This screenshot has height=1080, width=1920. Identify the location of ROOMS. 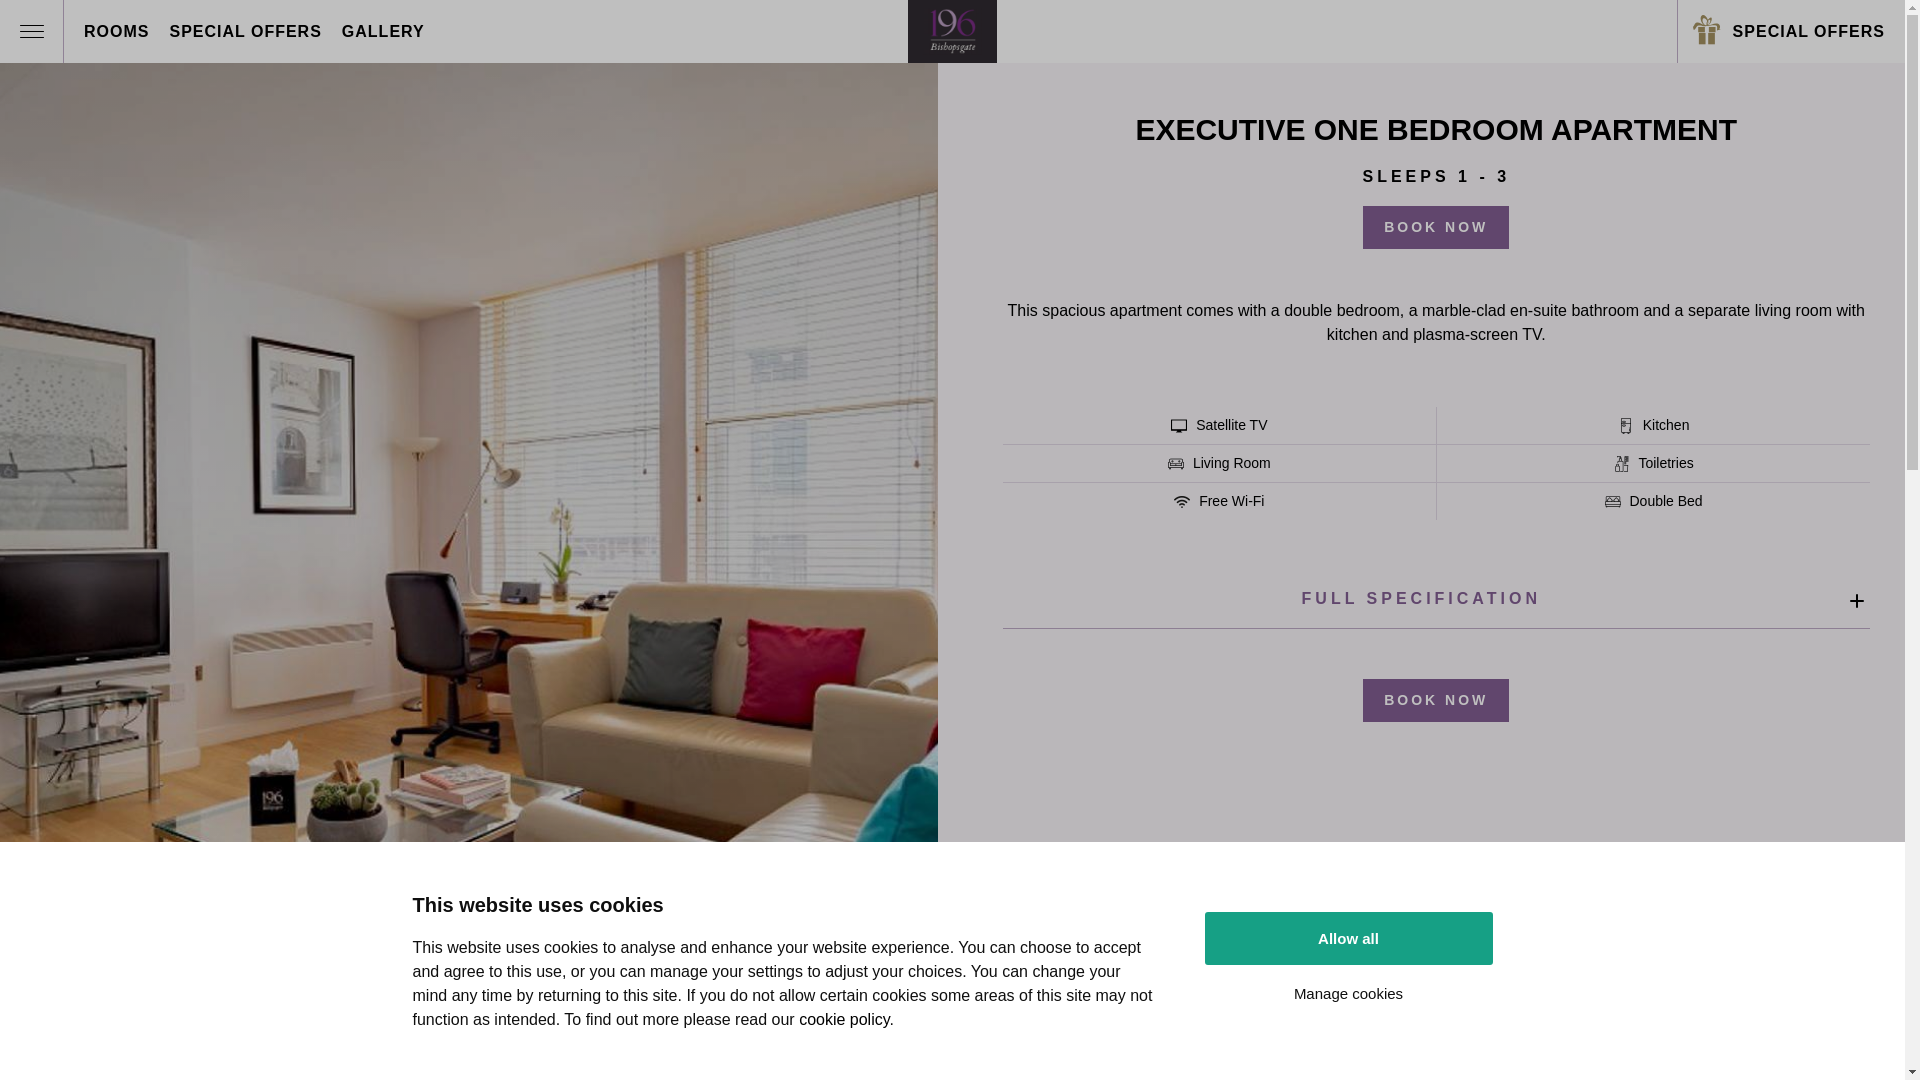
(116, 32).